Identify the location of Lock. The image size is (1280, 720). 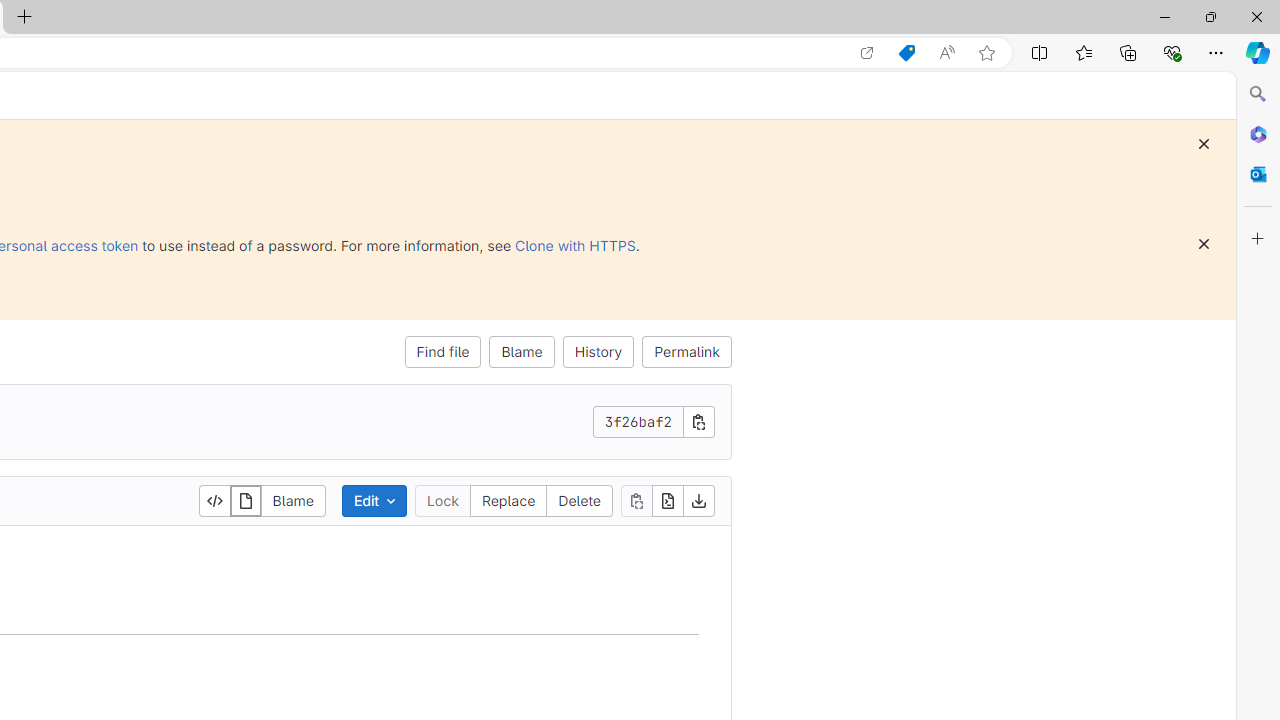
(442, 500).